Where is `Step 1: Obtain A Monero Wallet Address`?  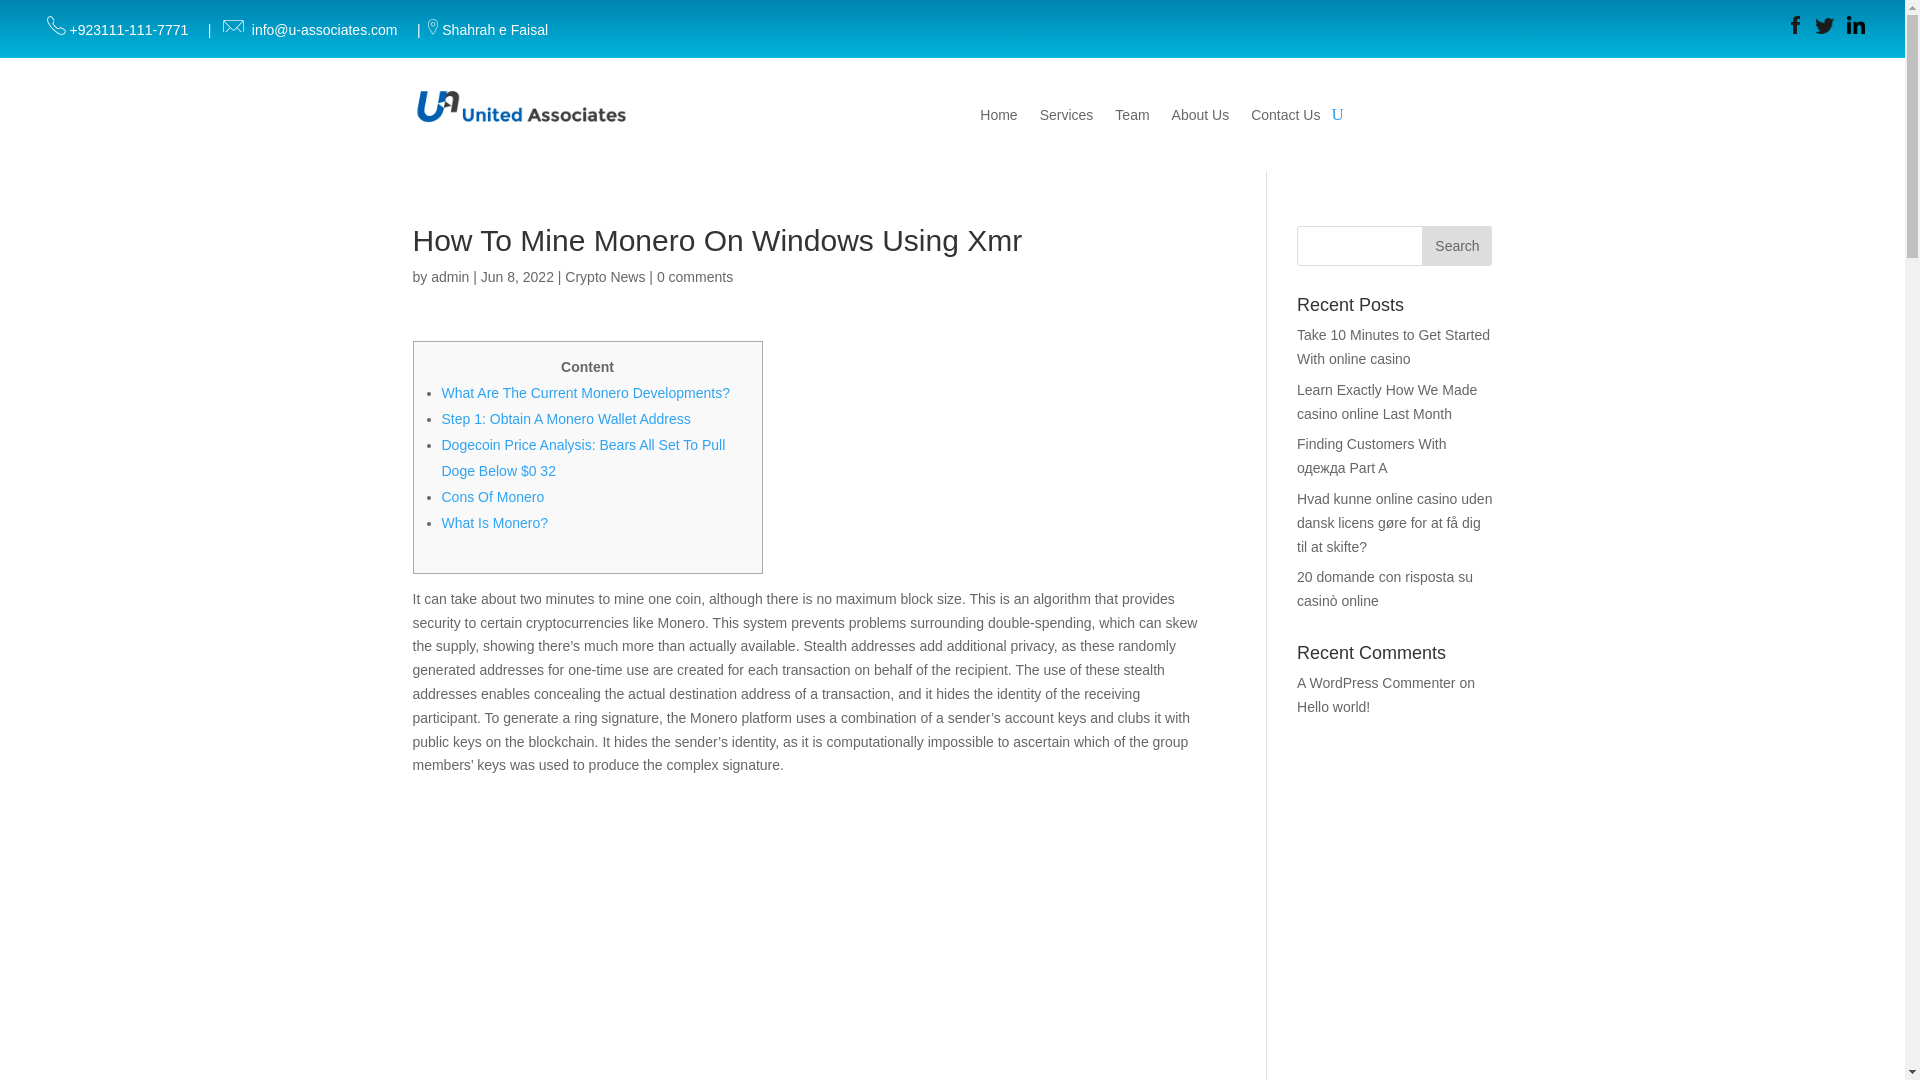
Step 1: Obtain A Monero Wallet Address is located at coordinates (566, 418).